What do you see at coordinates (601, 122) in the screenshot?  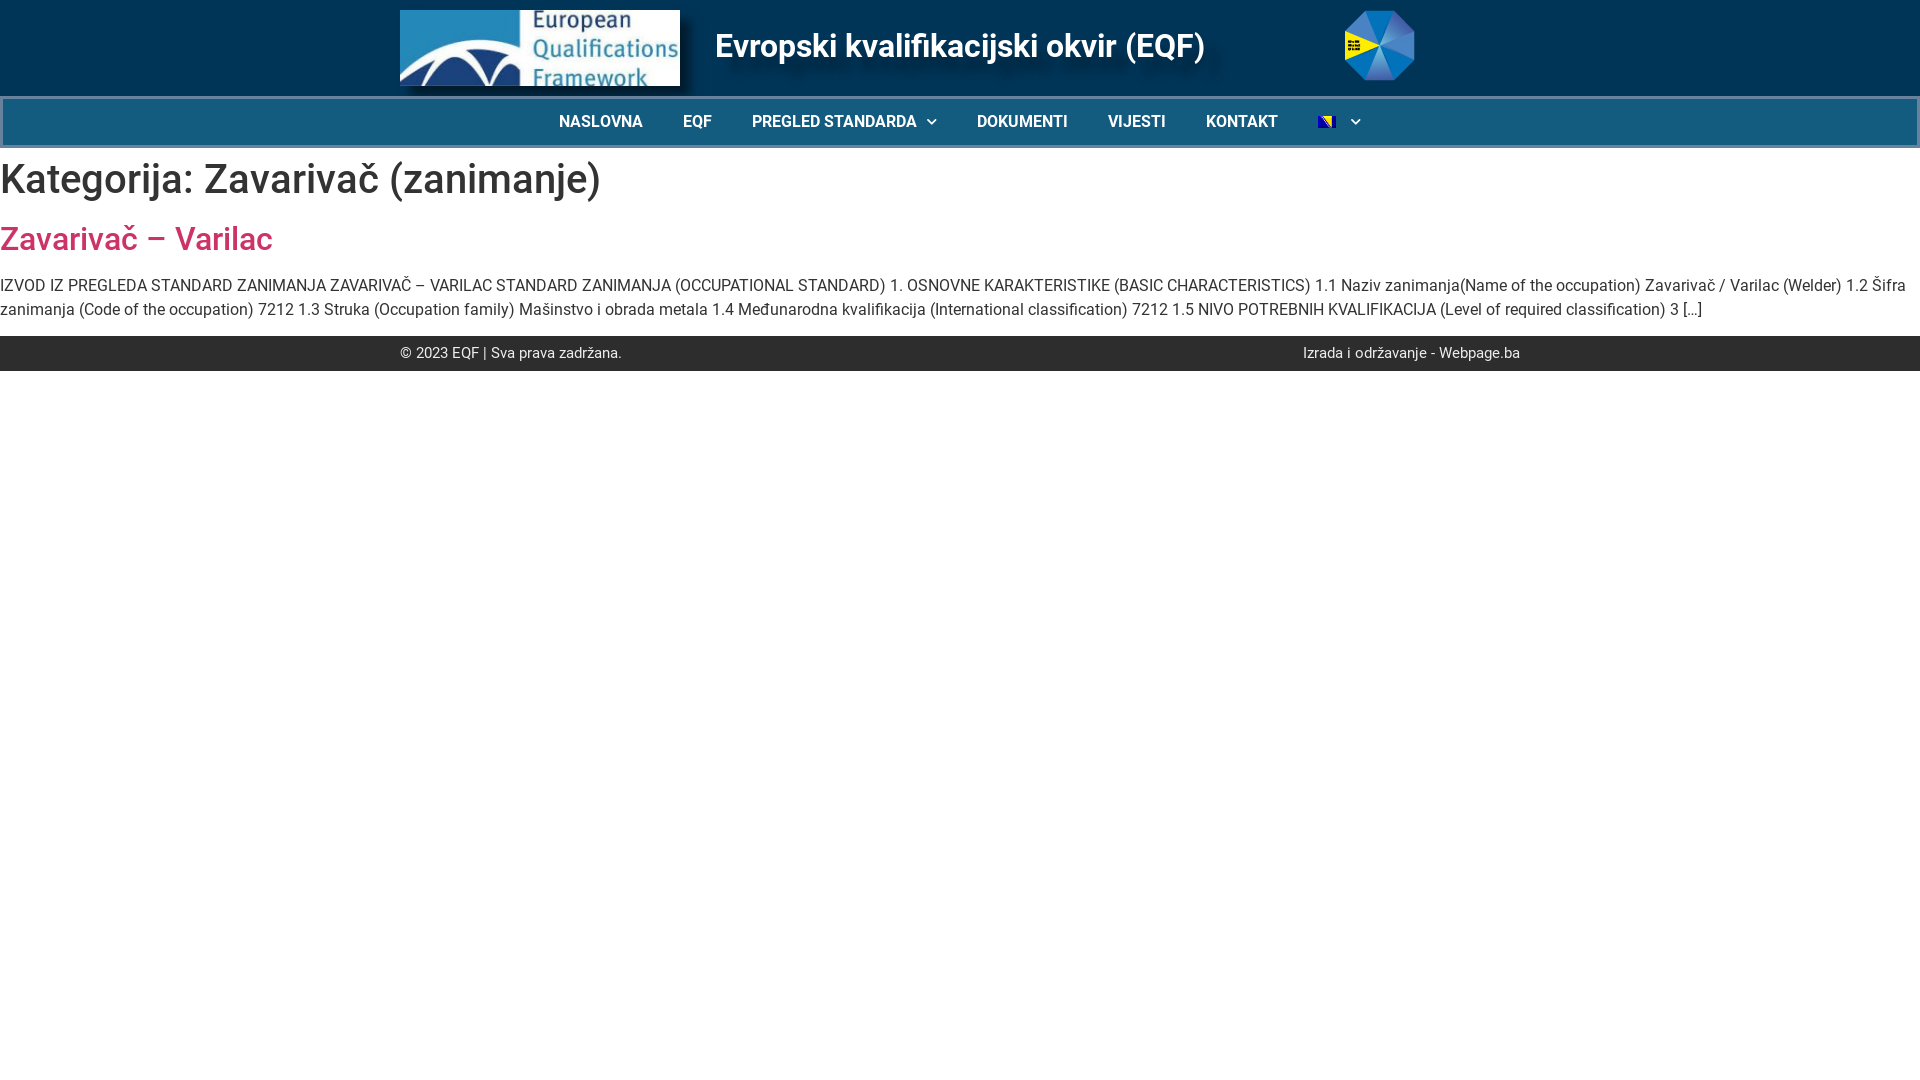 I see `NASLOVNA` at bounding box center [601, 122].